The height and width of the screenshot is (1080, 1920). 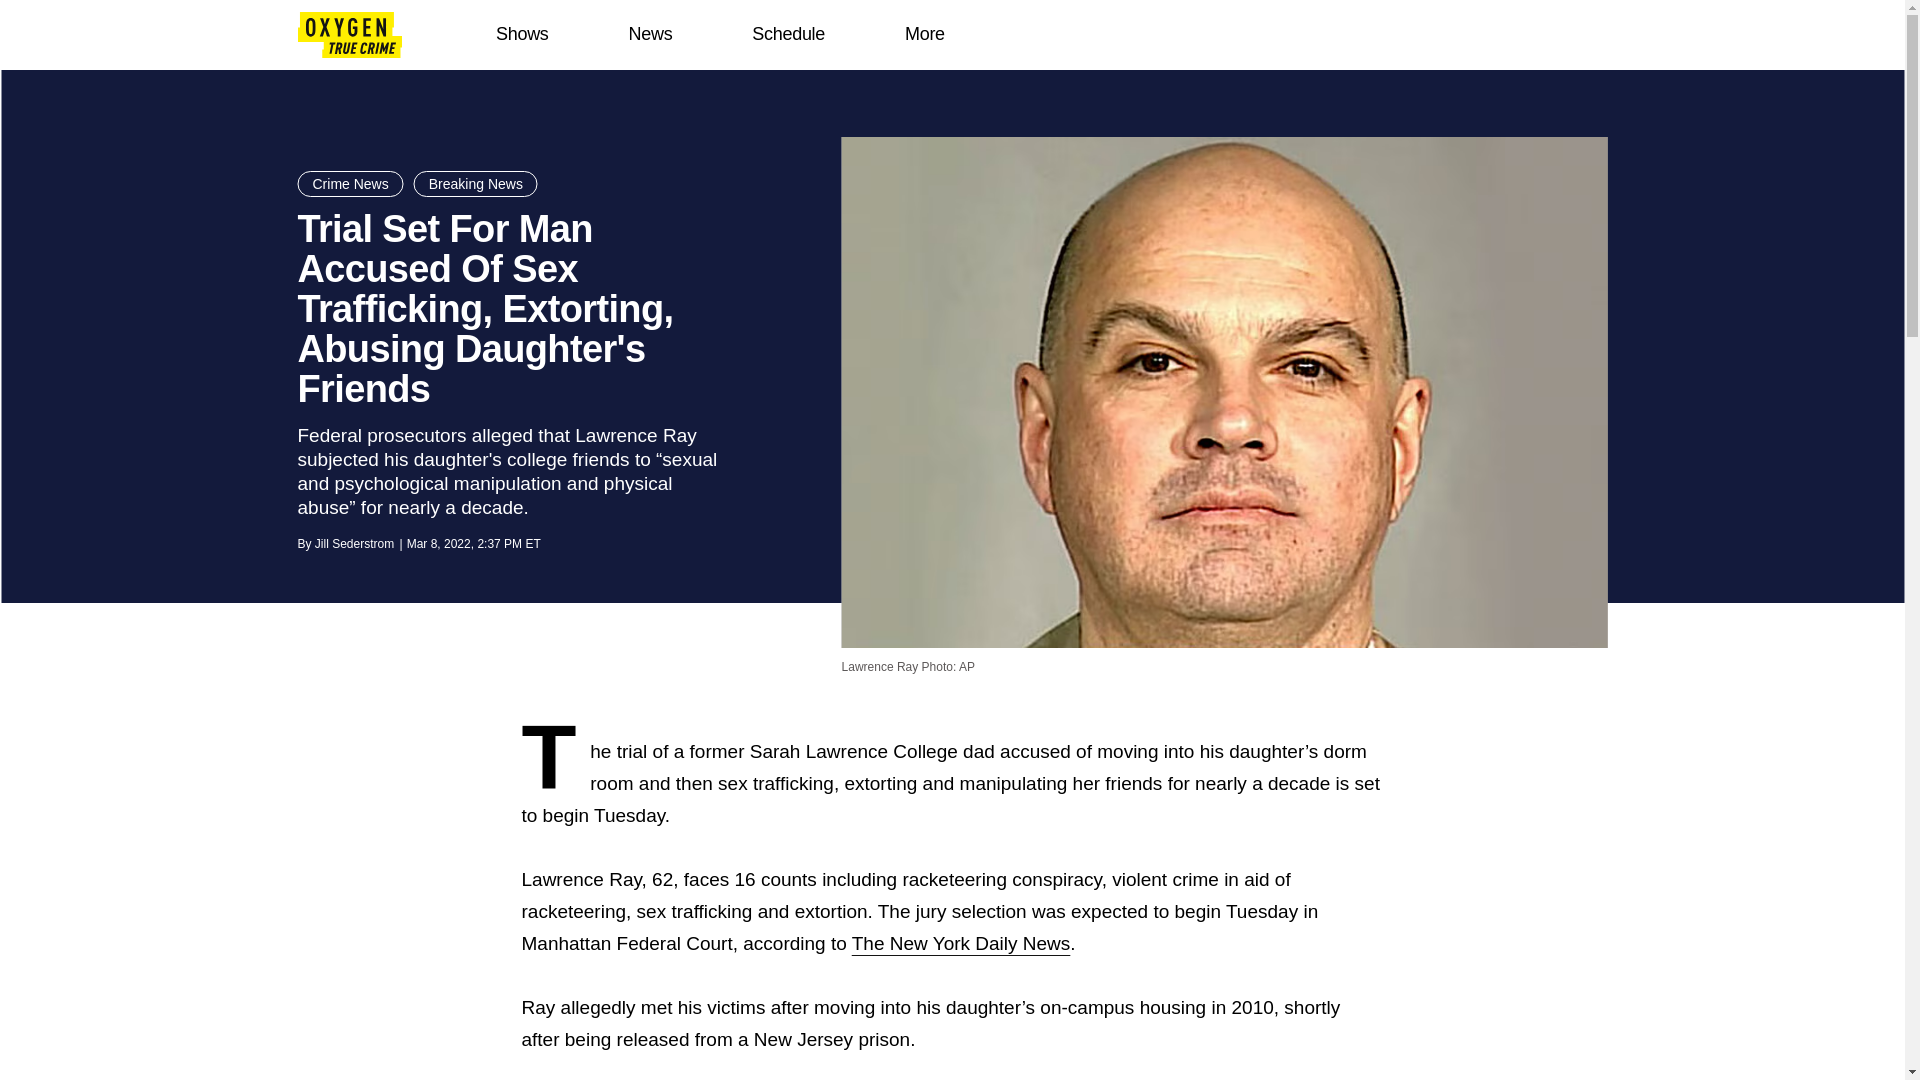 I want to click on More, so click(x=924, y=34).